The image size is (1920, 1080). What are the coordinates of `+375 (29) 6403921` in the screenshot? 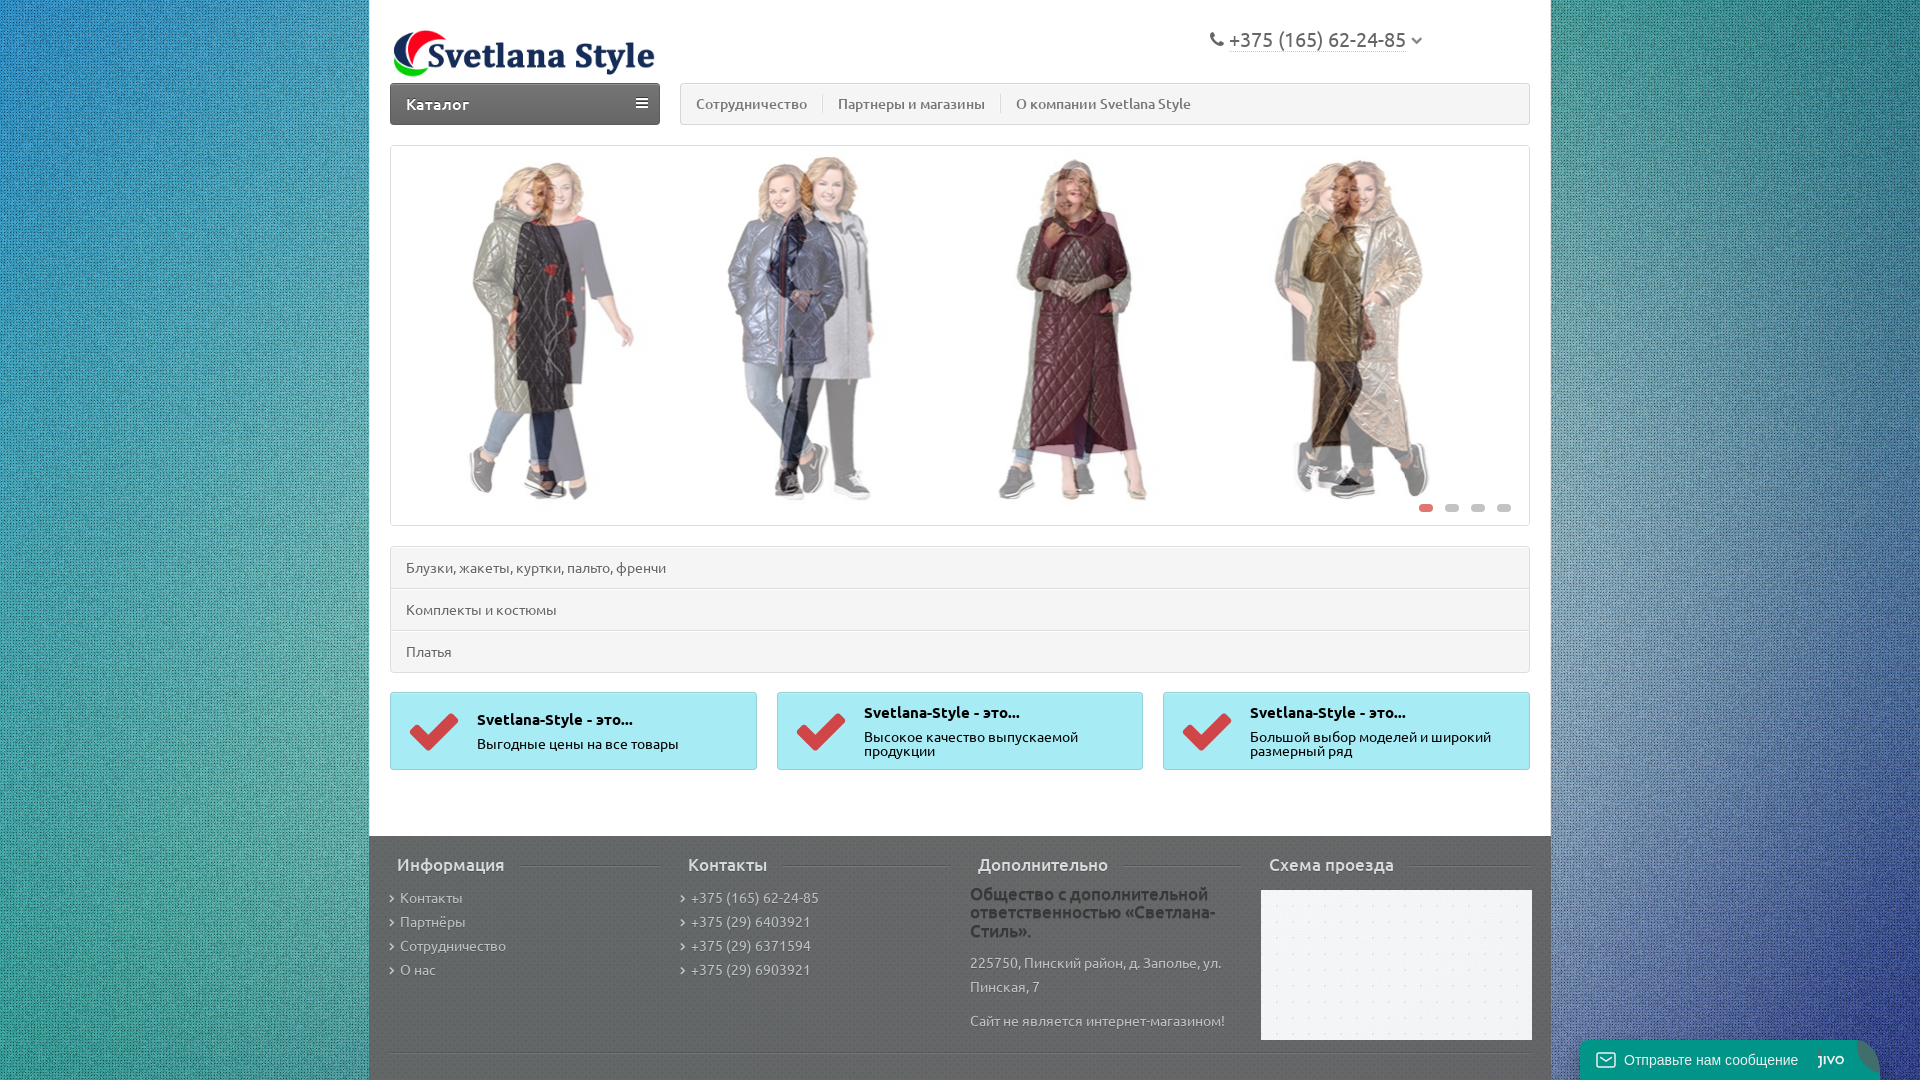 It's located at (746, 921).